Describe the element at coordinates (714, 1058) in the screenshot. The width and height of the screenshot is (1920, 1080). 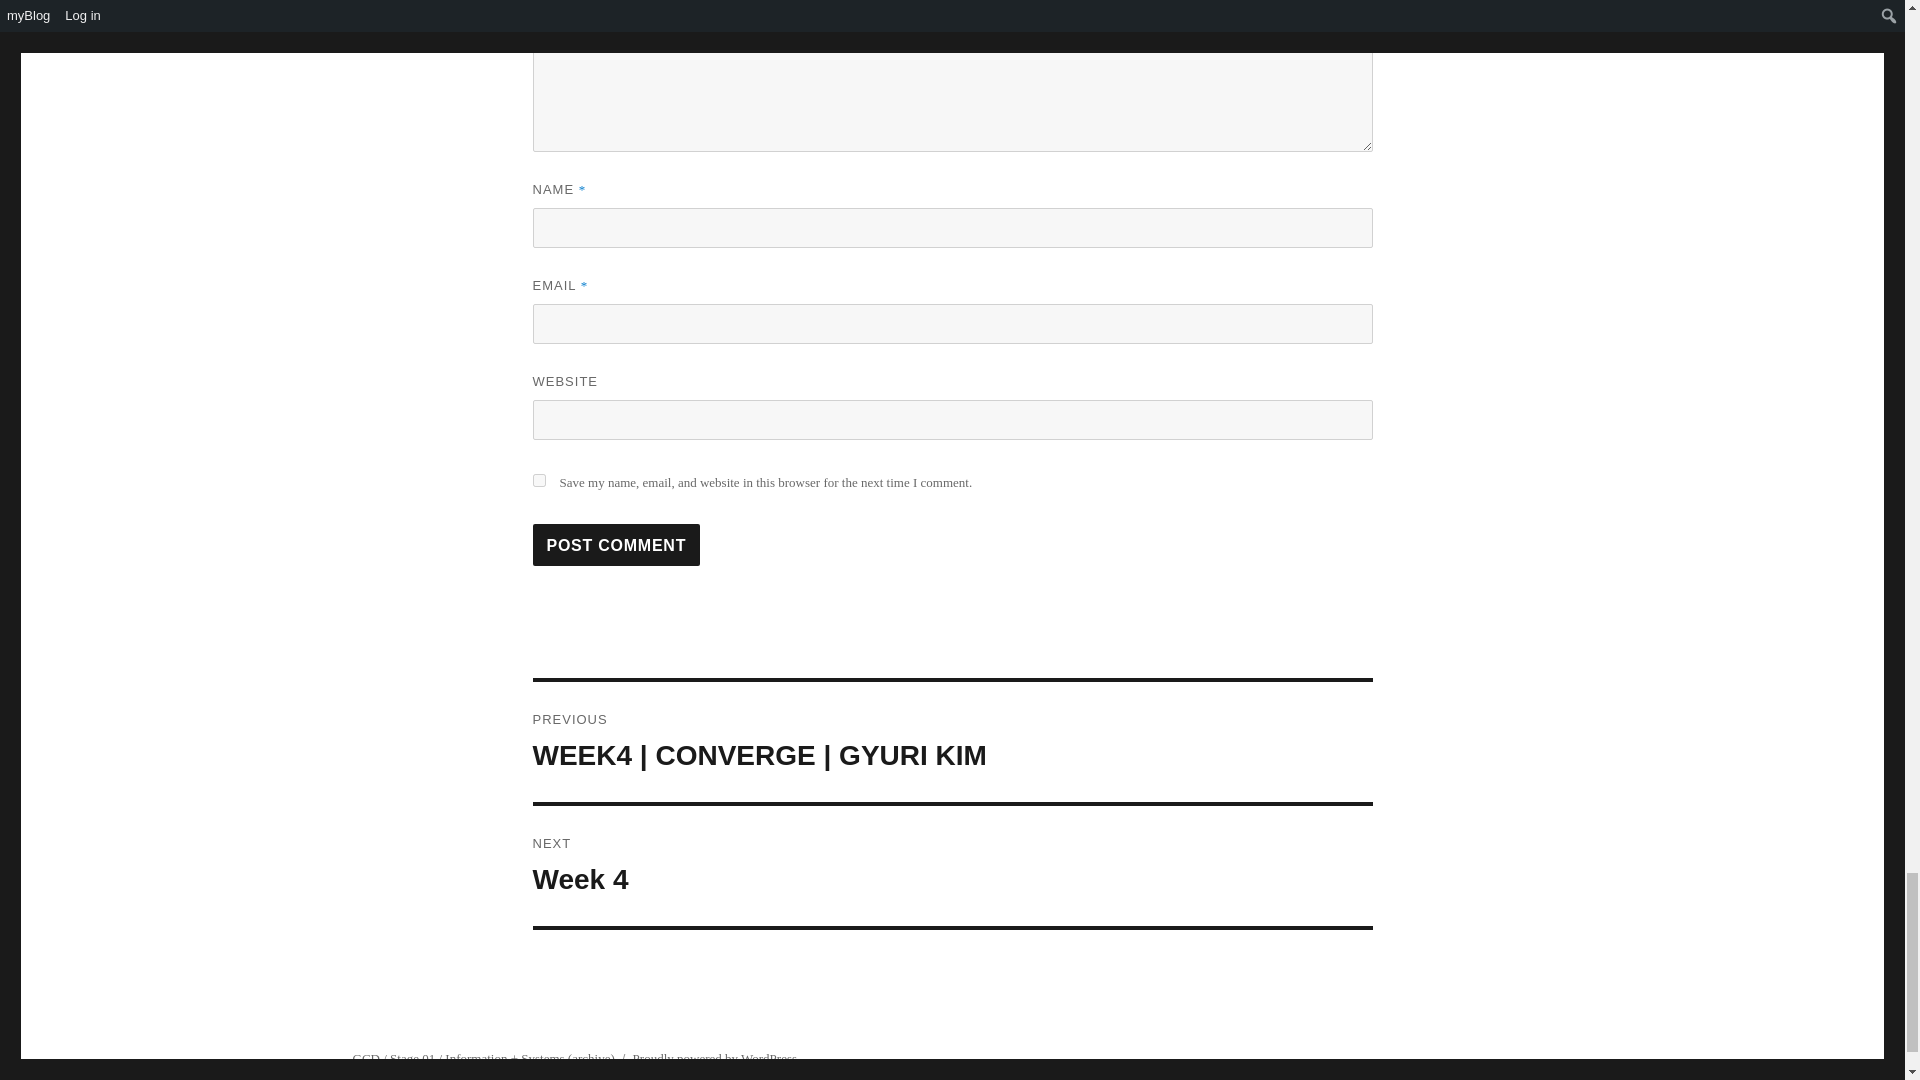
I see `Proudly powered by WordPress` at that location.